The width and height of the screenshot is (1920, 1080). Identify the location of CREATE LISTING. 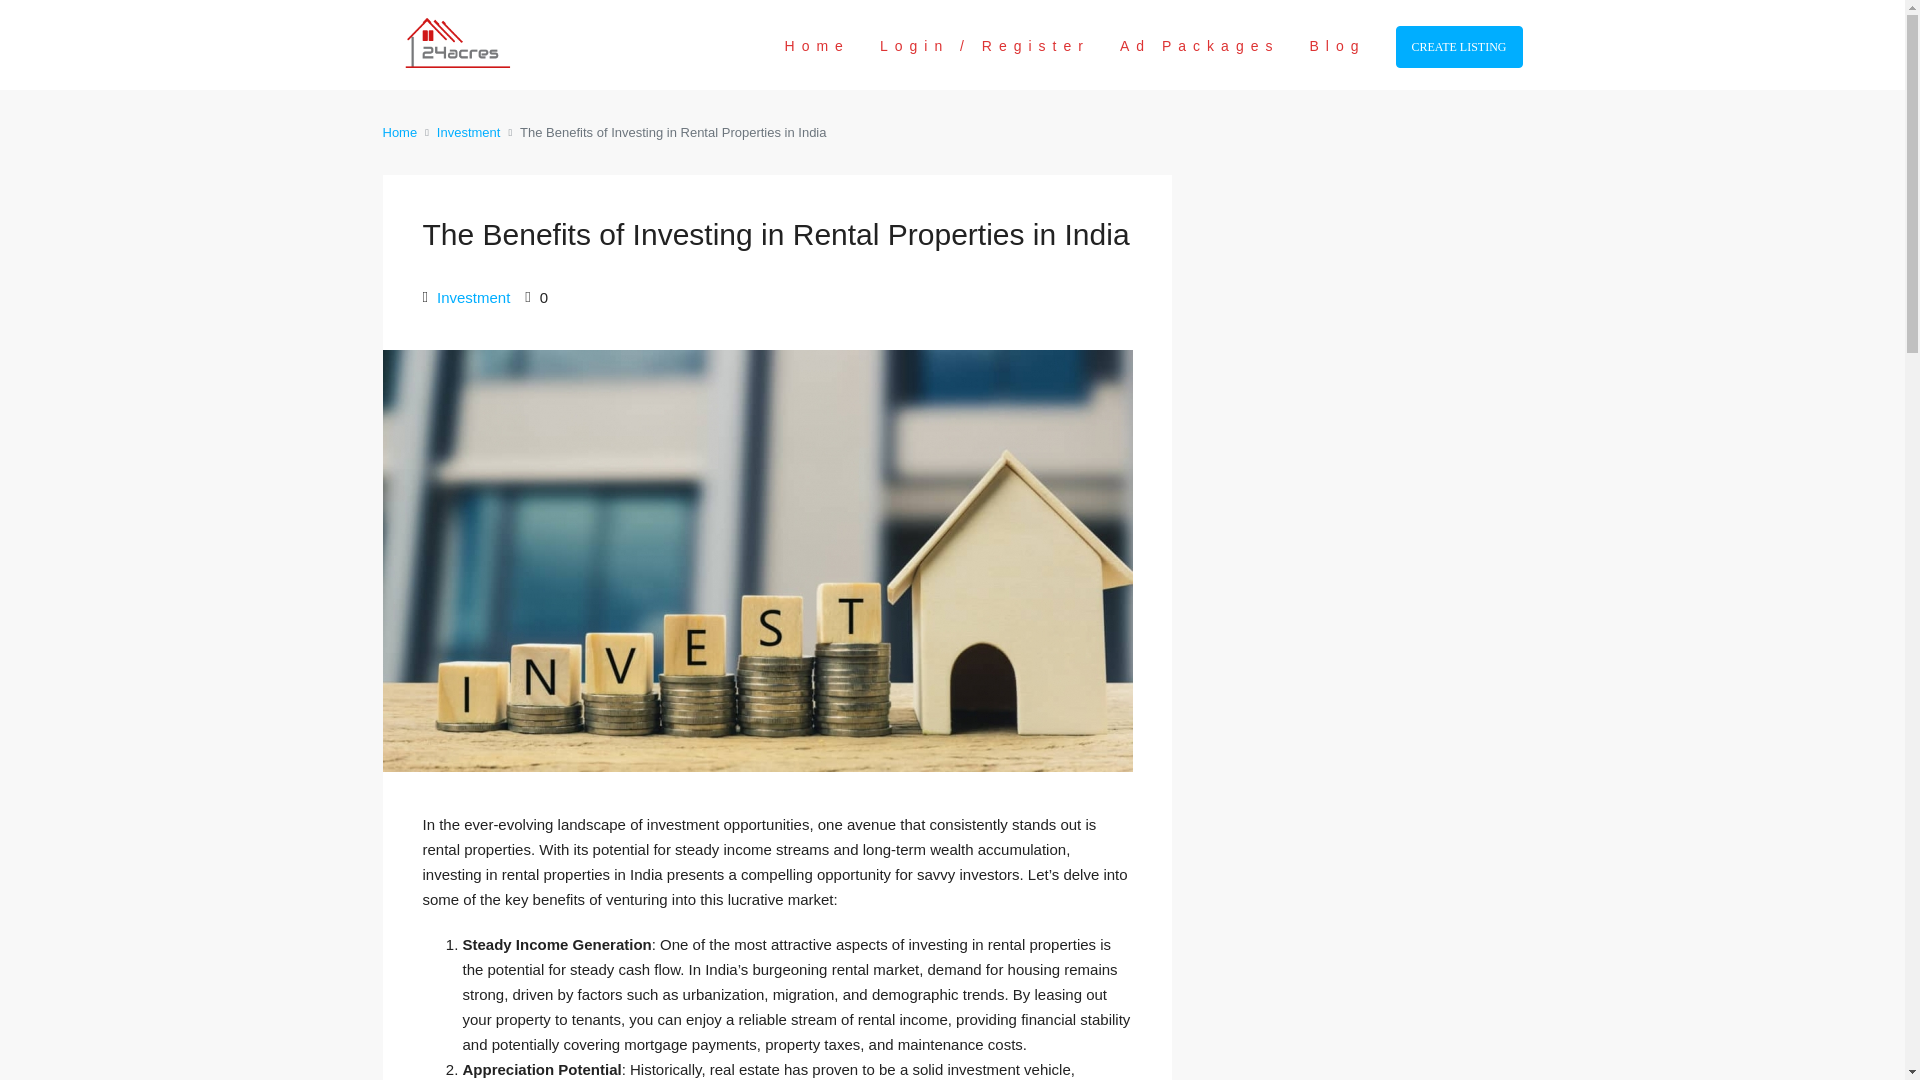
(1458, 46).